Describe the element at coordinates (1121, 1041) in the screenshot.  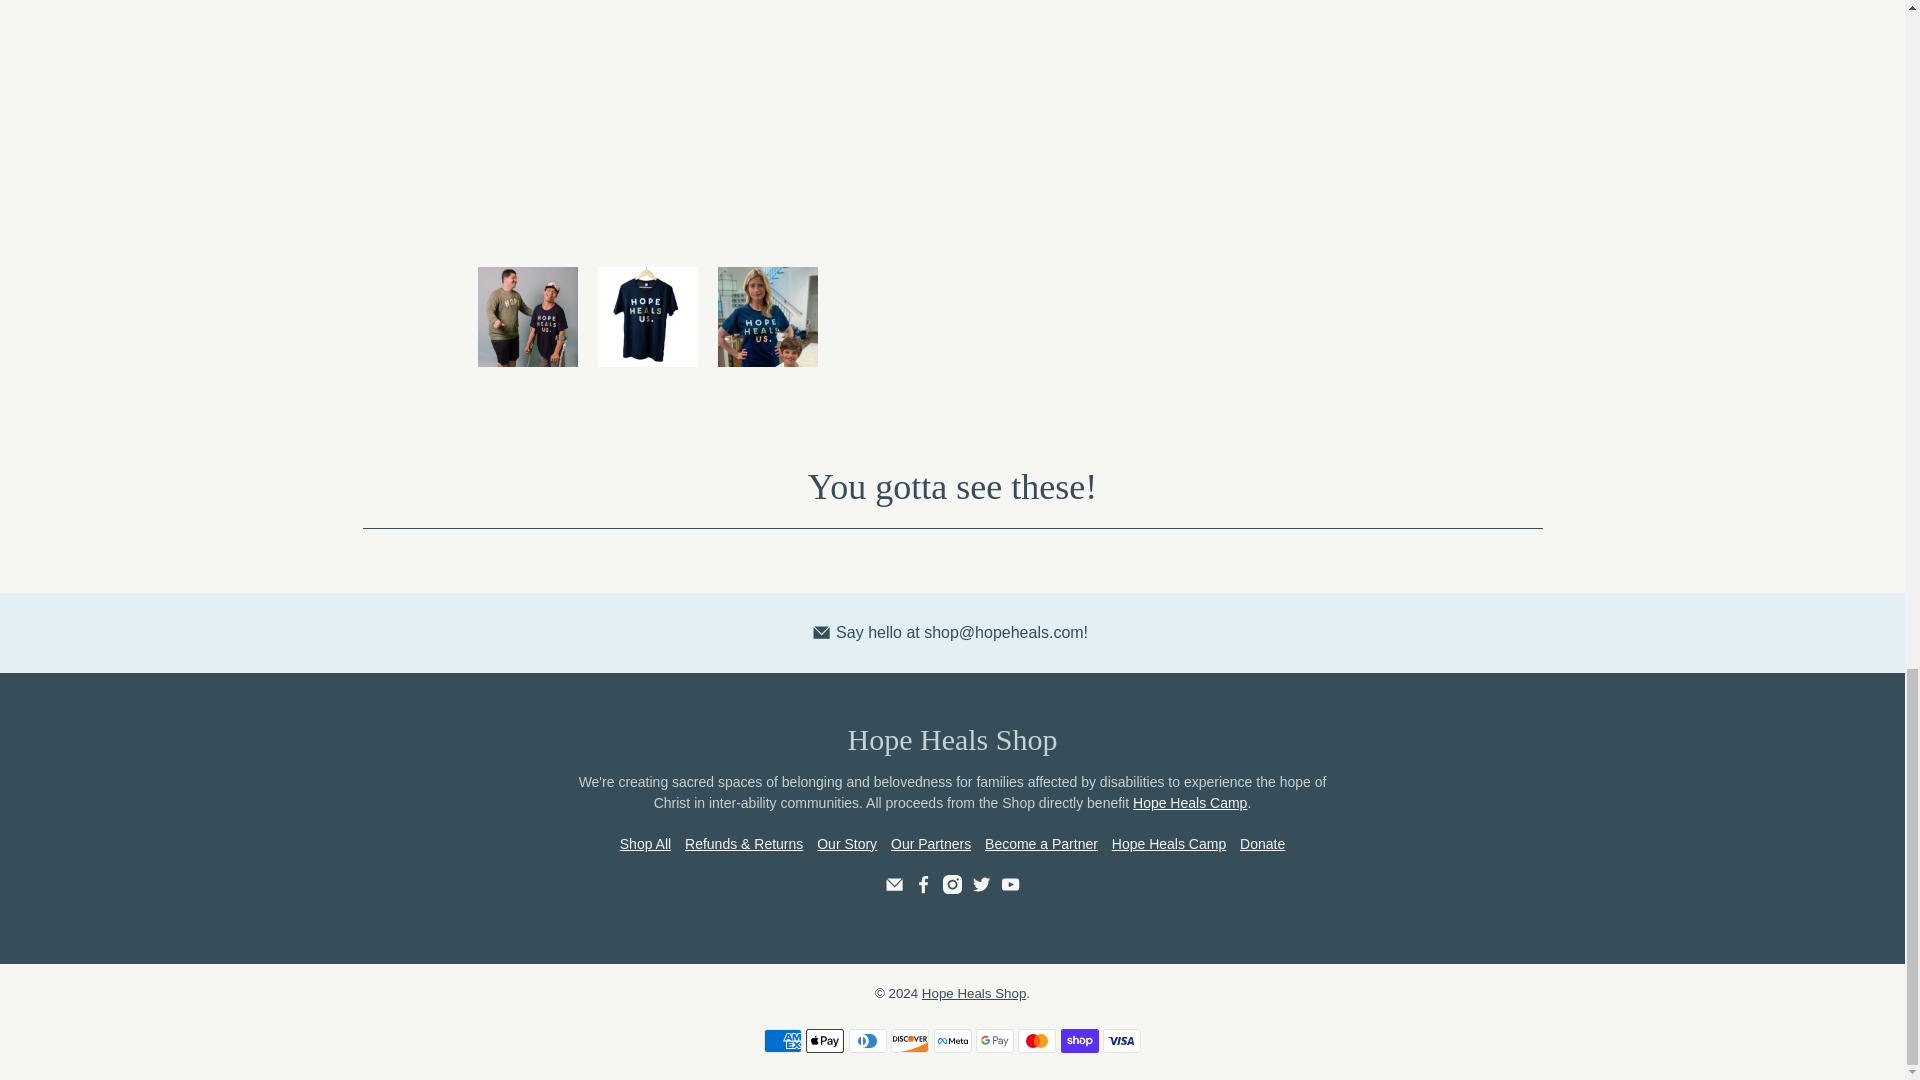
I see `Visa` at that location.